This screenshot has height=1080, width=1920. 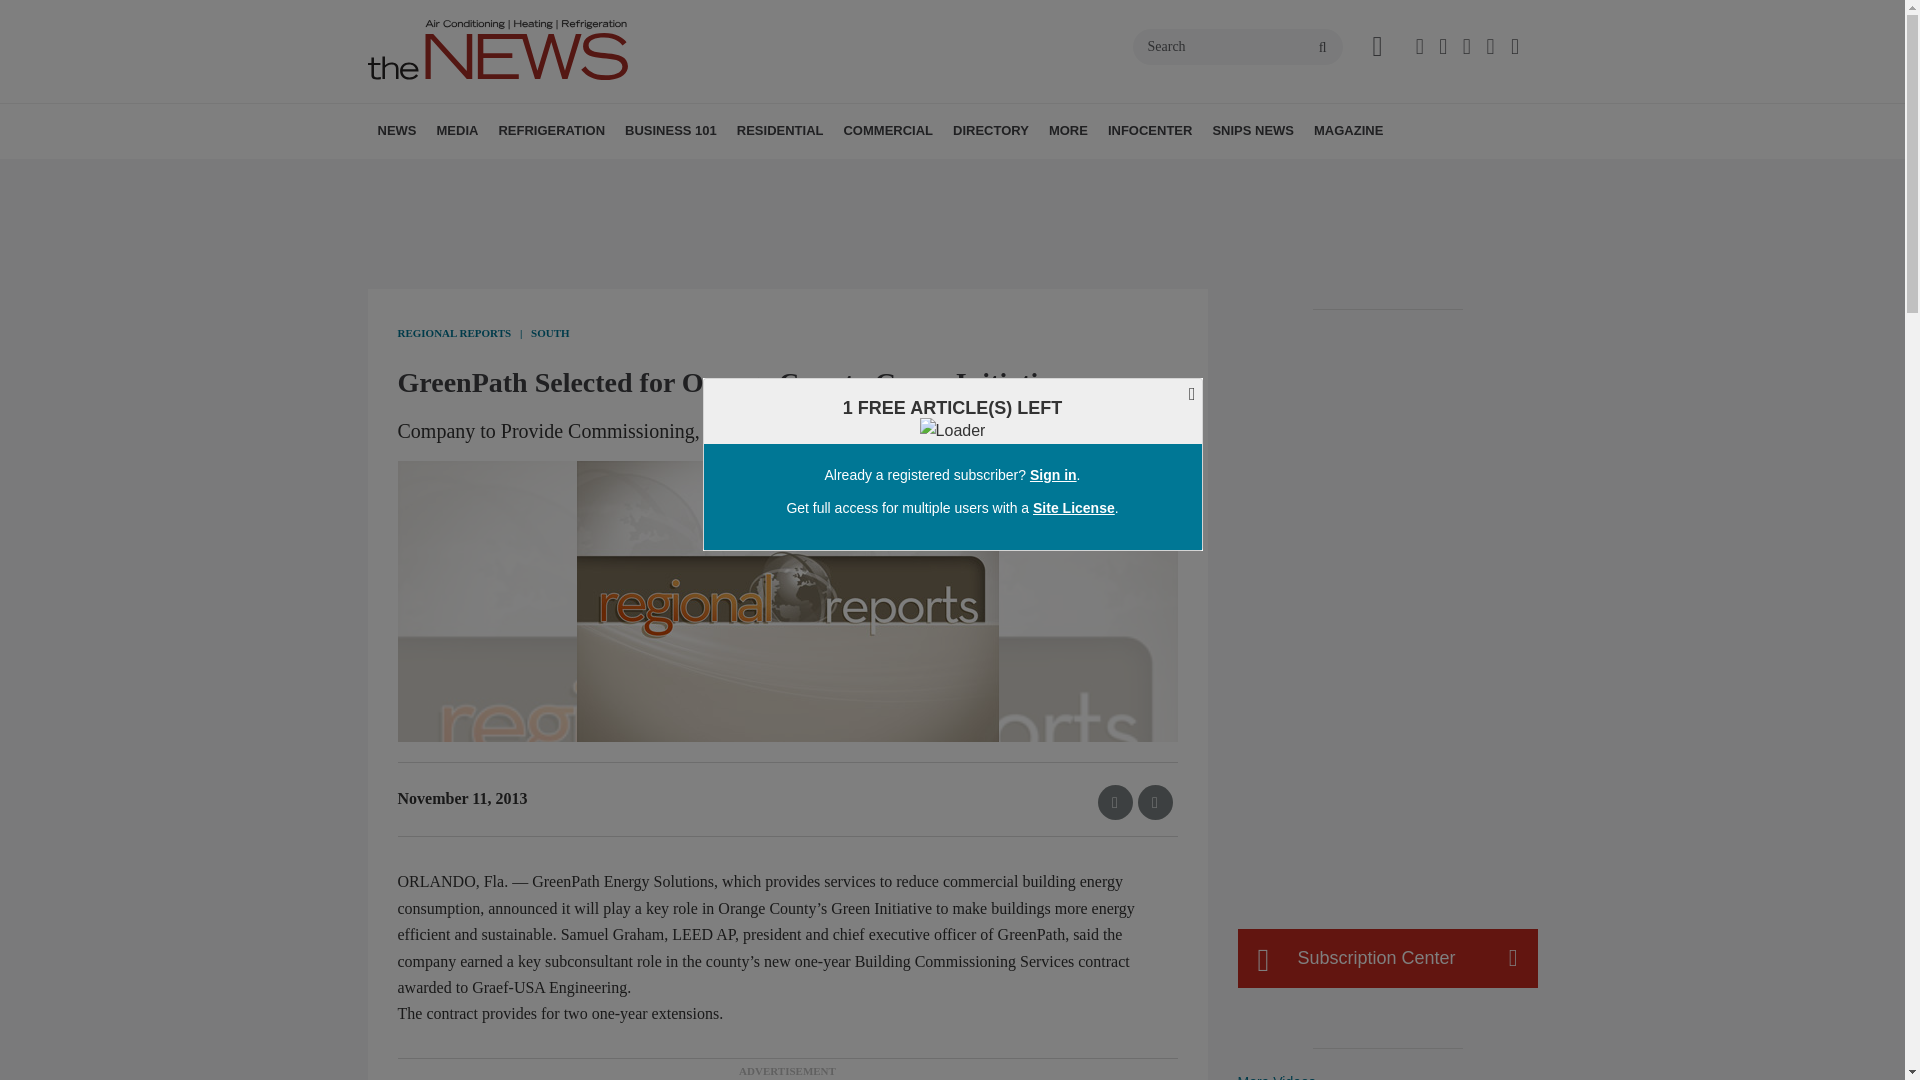 I want to click on PODCASTS, so click(x=568, y=175).